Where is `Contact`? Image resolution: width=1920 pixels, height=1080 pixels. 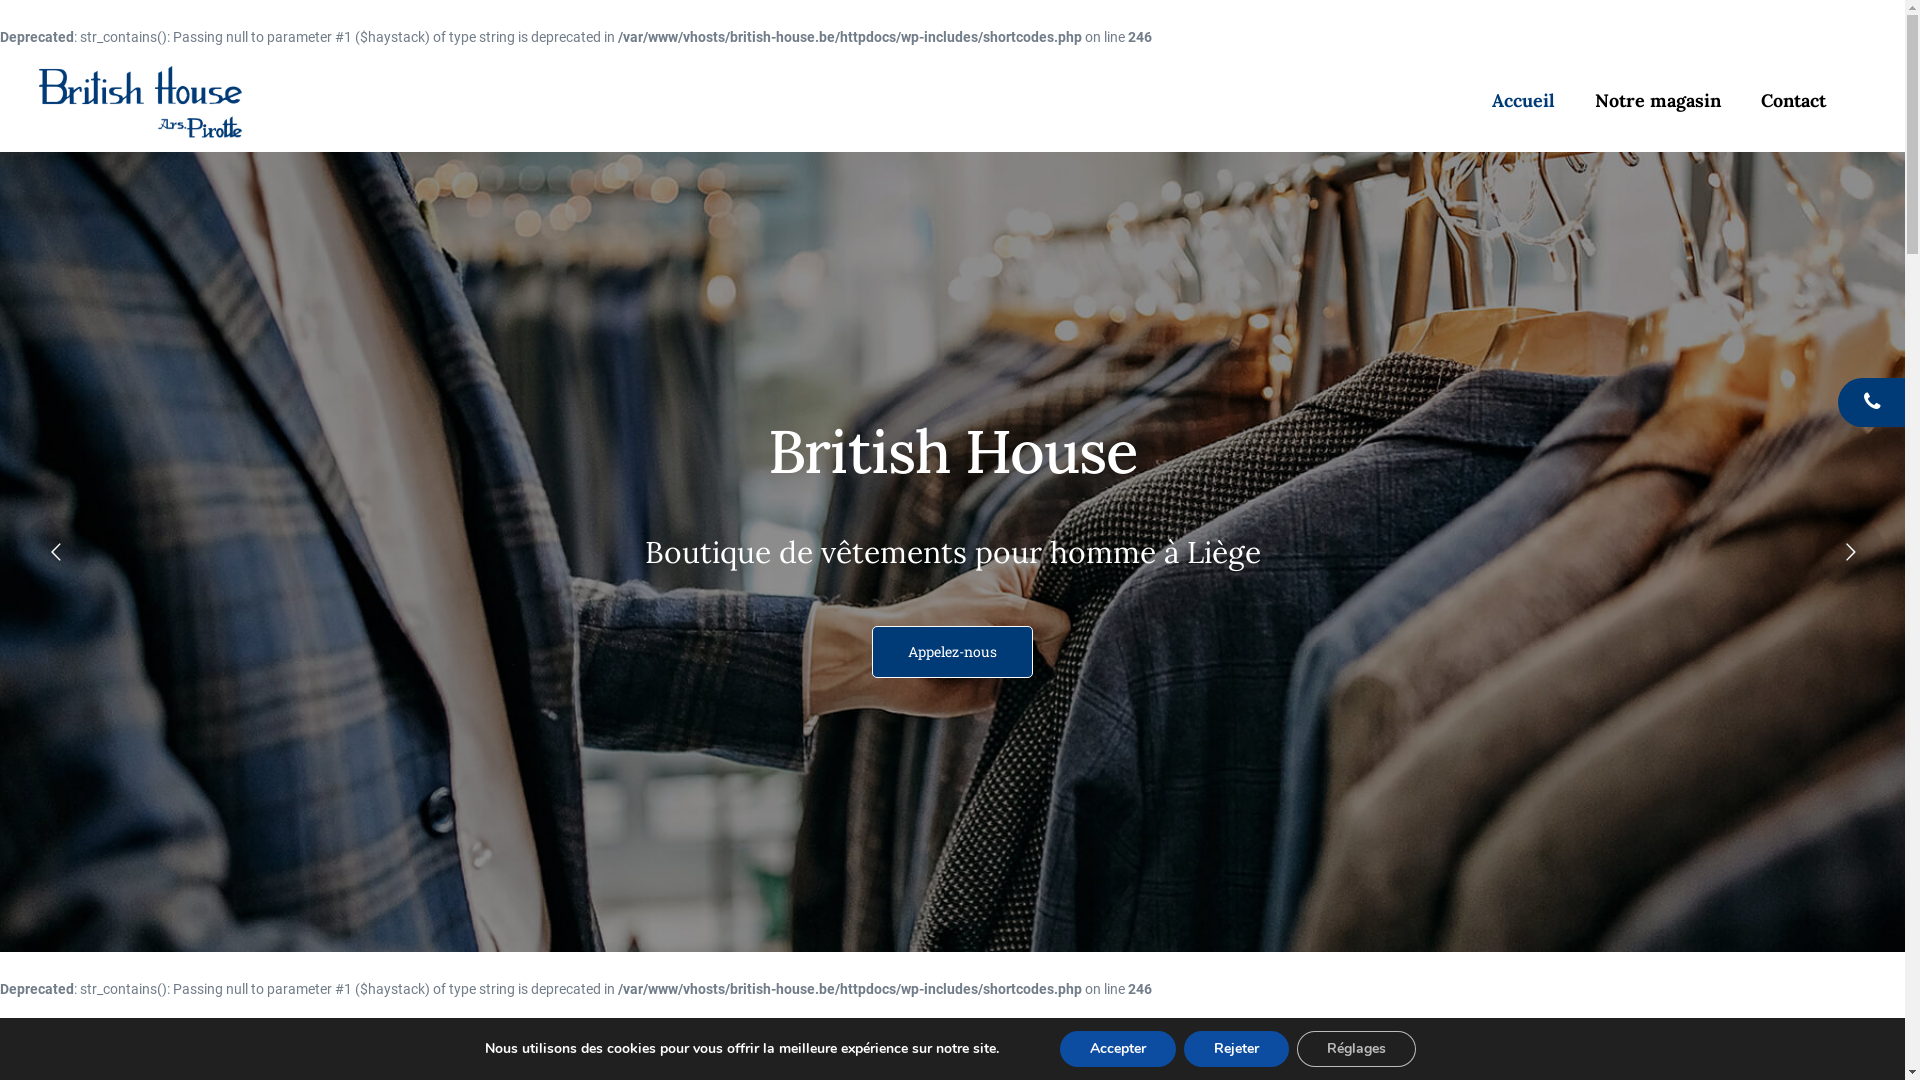
Contact is located at coordinates (1794, 101).